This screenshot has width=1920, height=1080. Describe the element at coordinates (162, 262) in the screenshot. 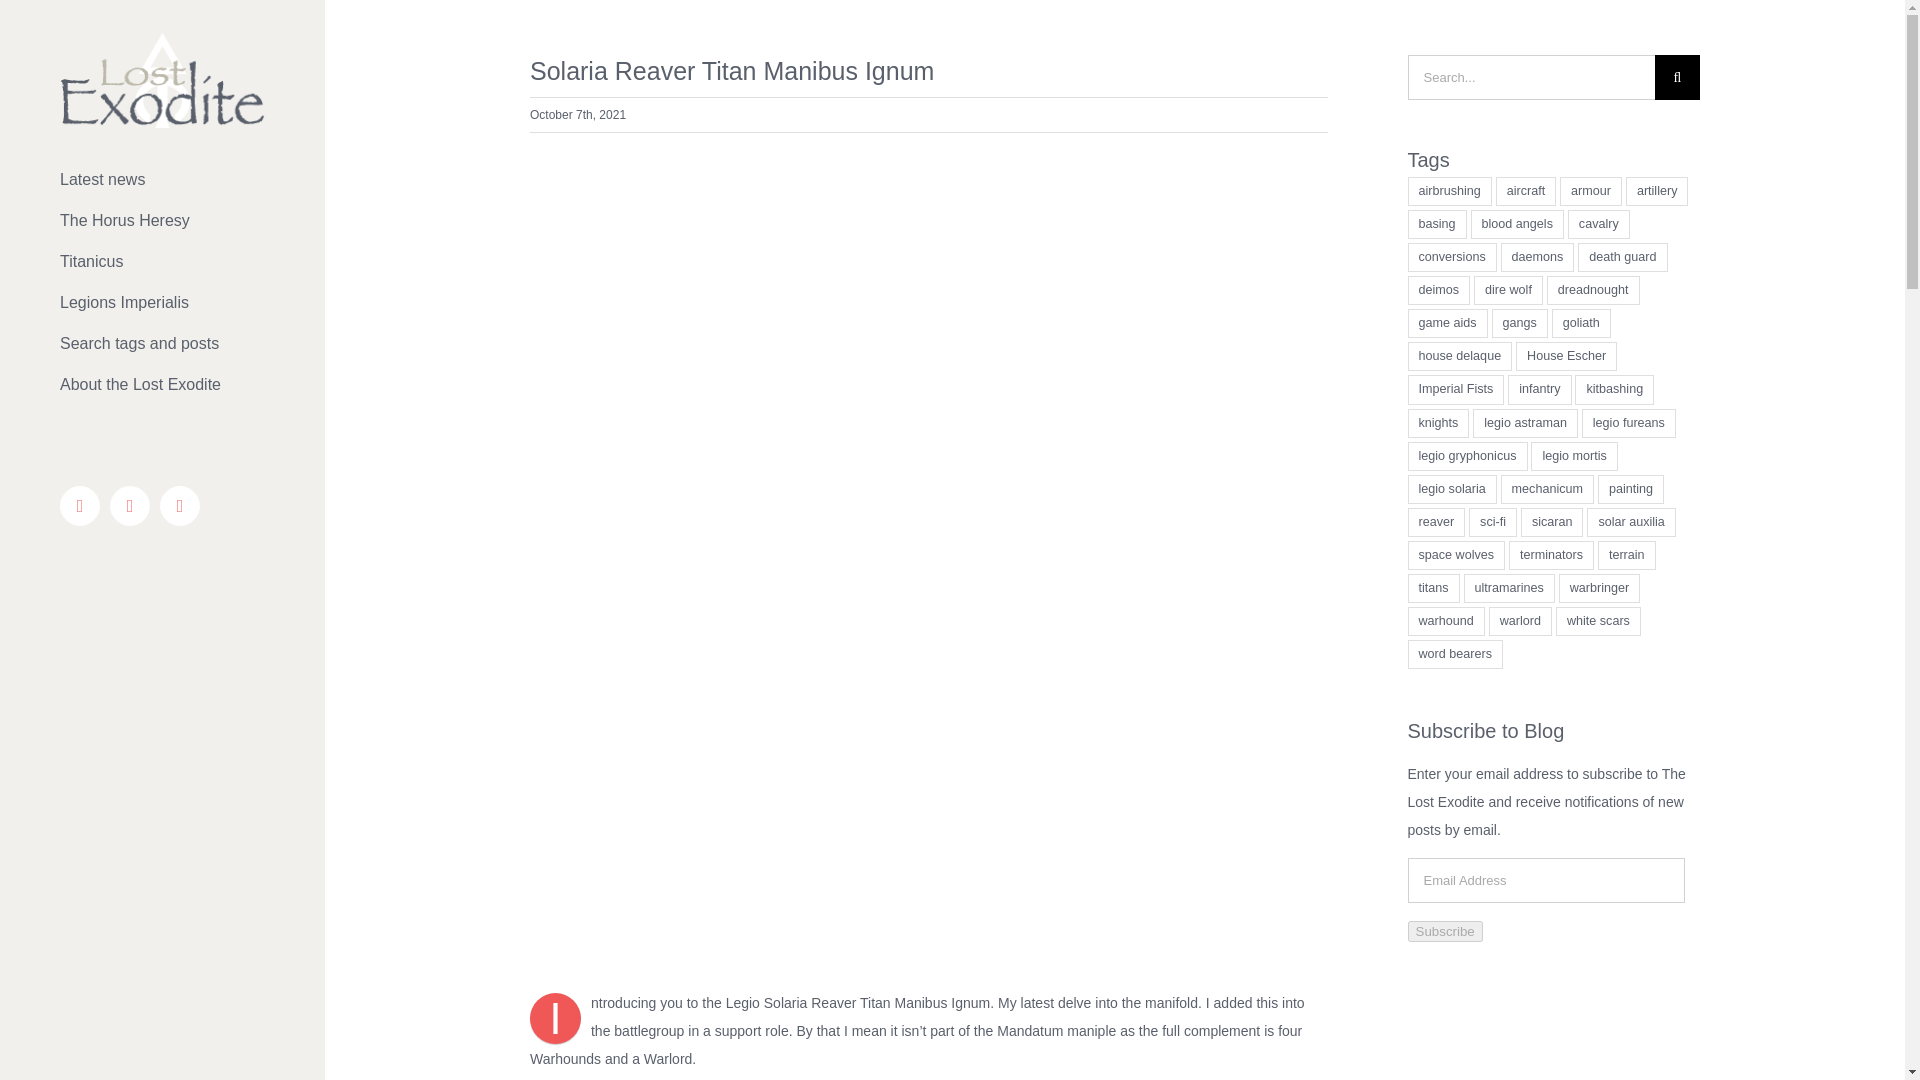

I see `Titanicus` at that location.